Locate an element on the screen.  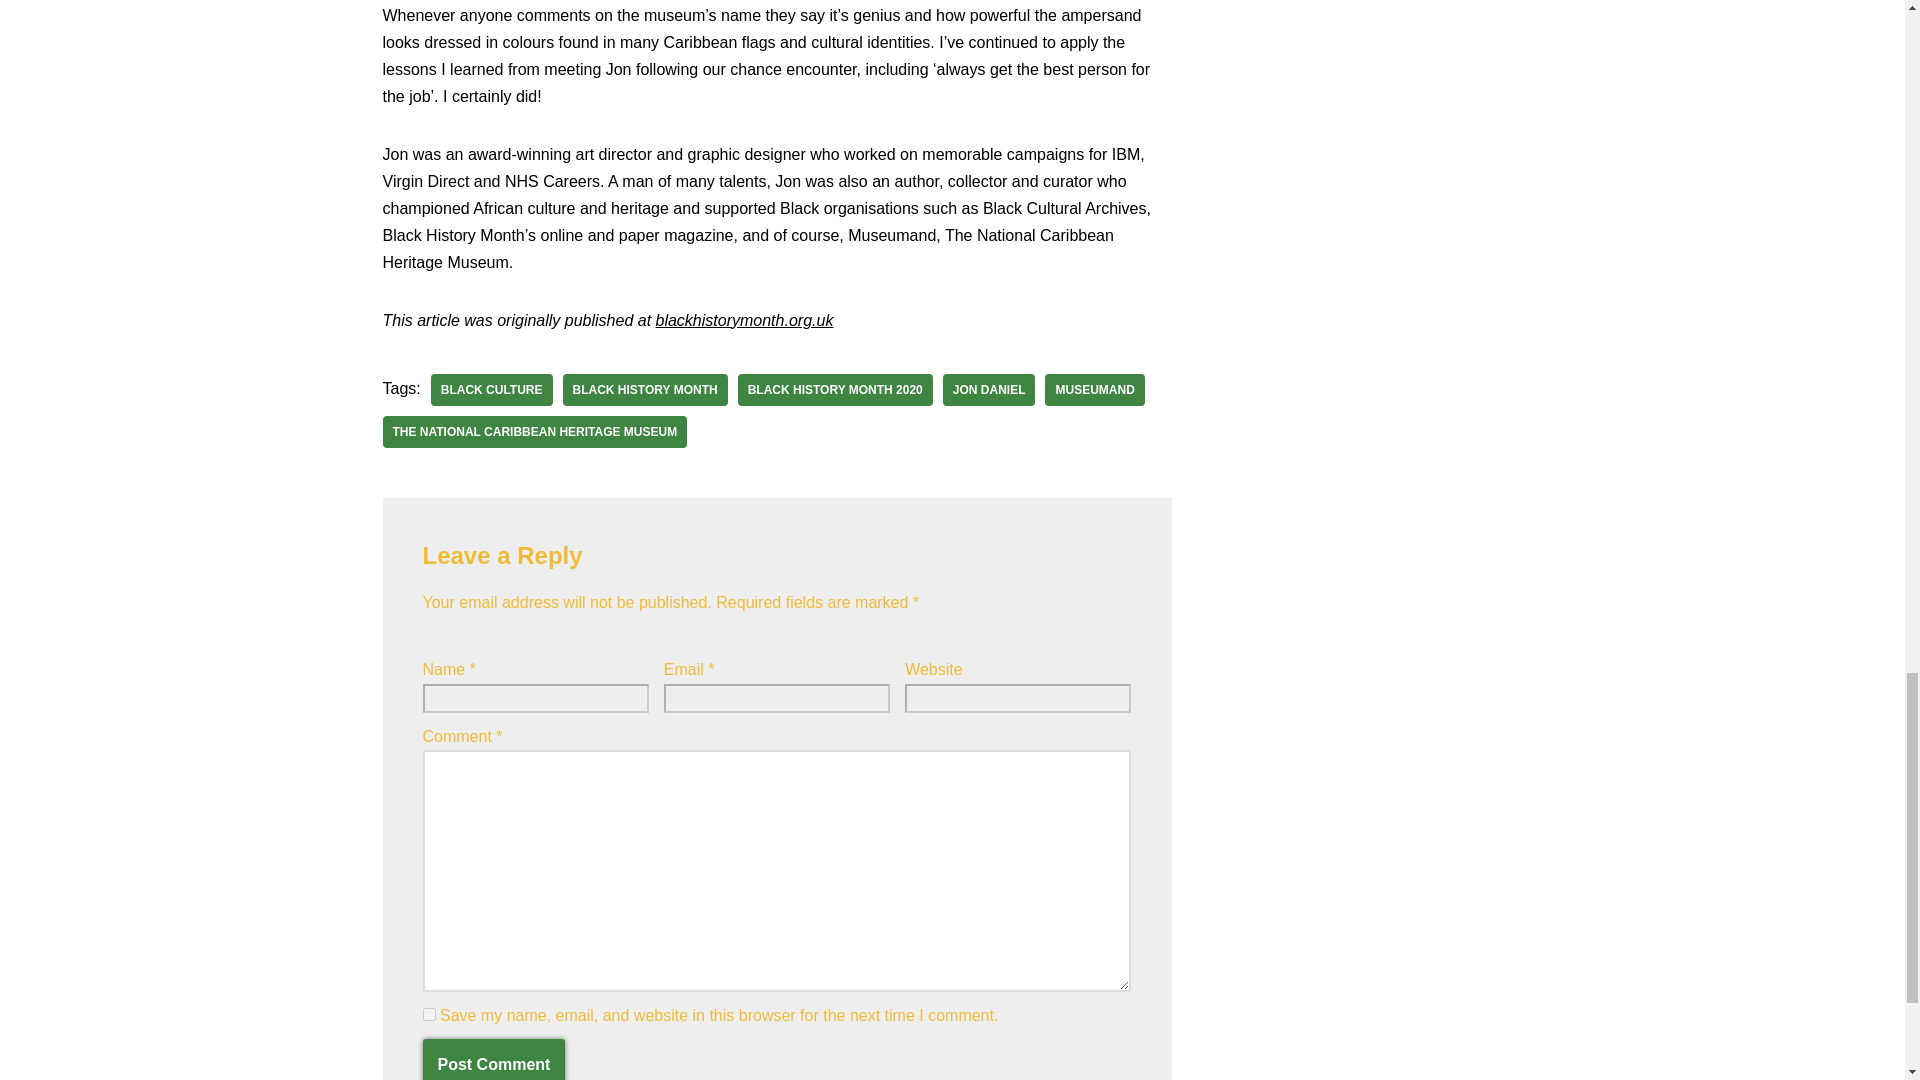
Post Comment is located at coordinates (493, 1059).